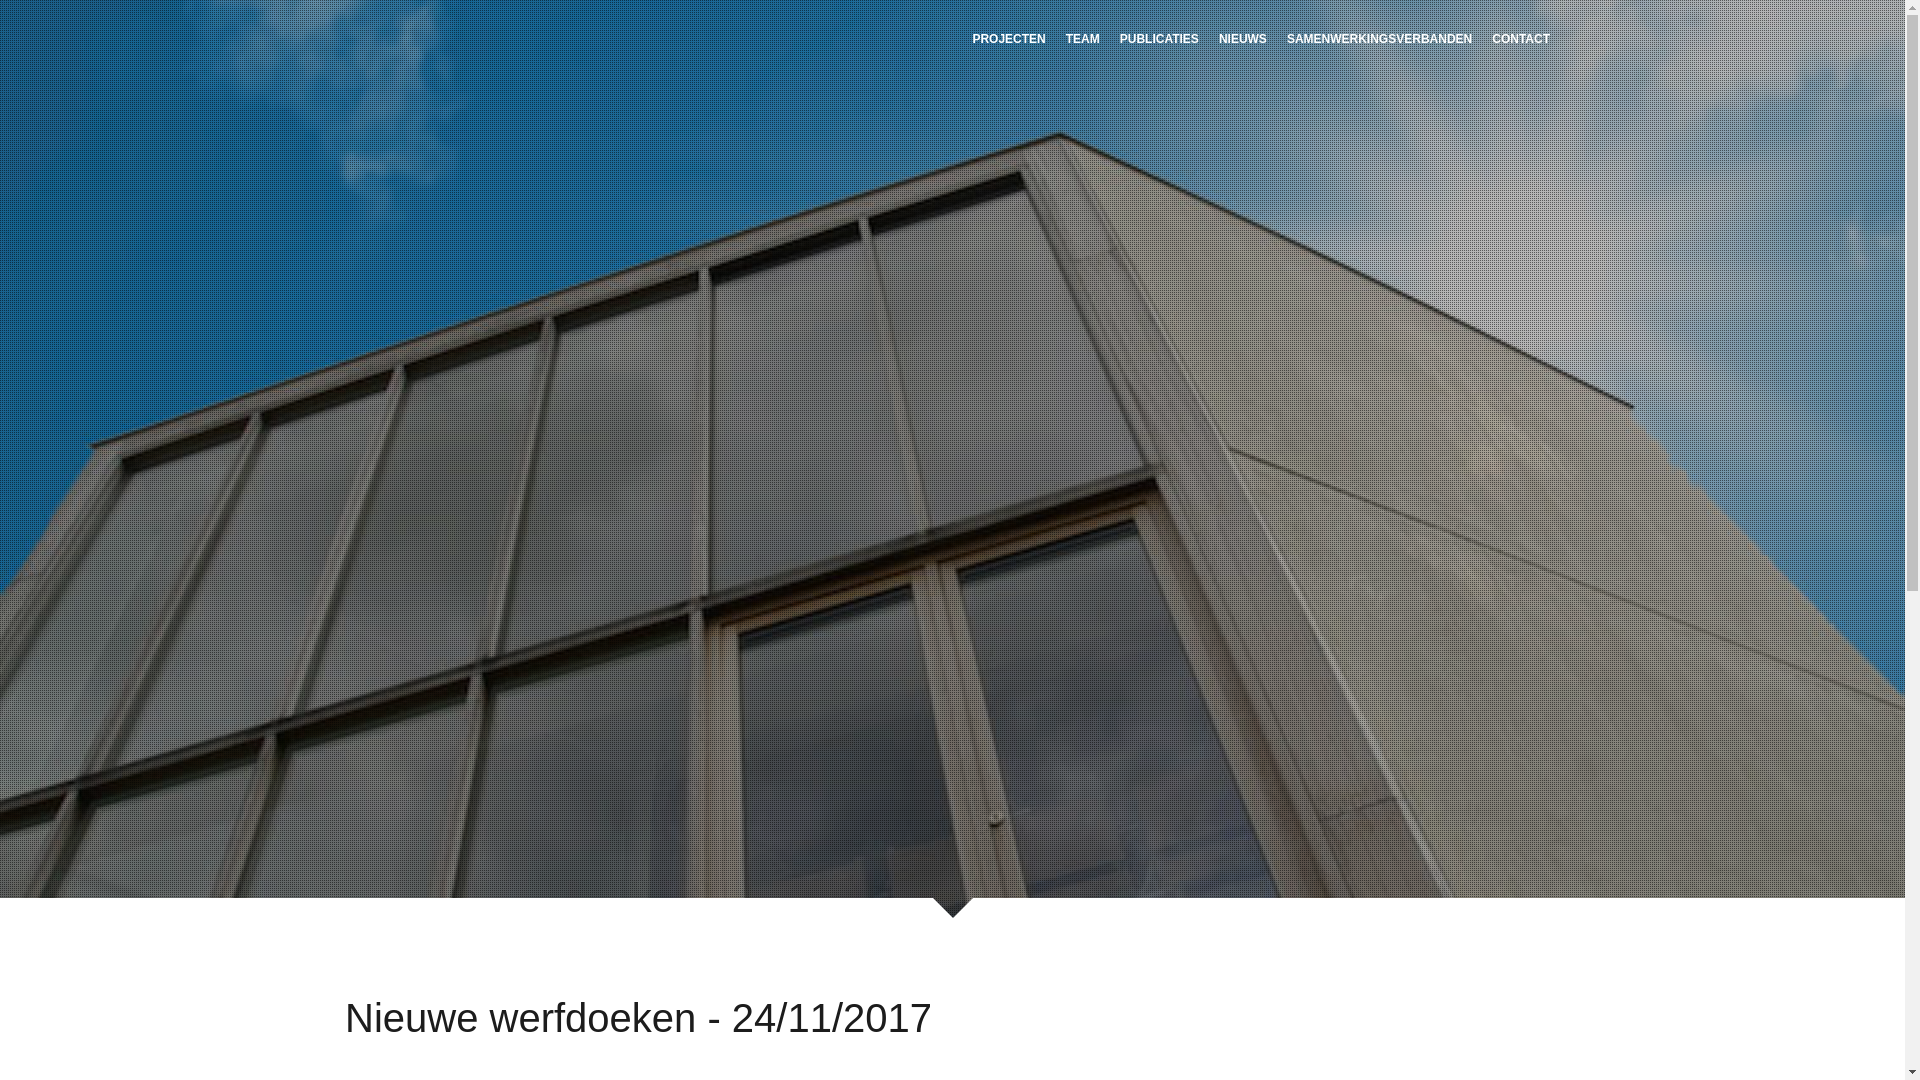 The height and width of the screenshot is (1080, 1920). Describe the element at coordinates (1008, 38) in the screenshot. I see `PROJECTEN` at that location.